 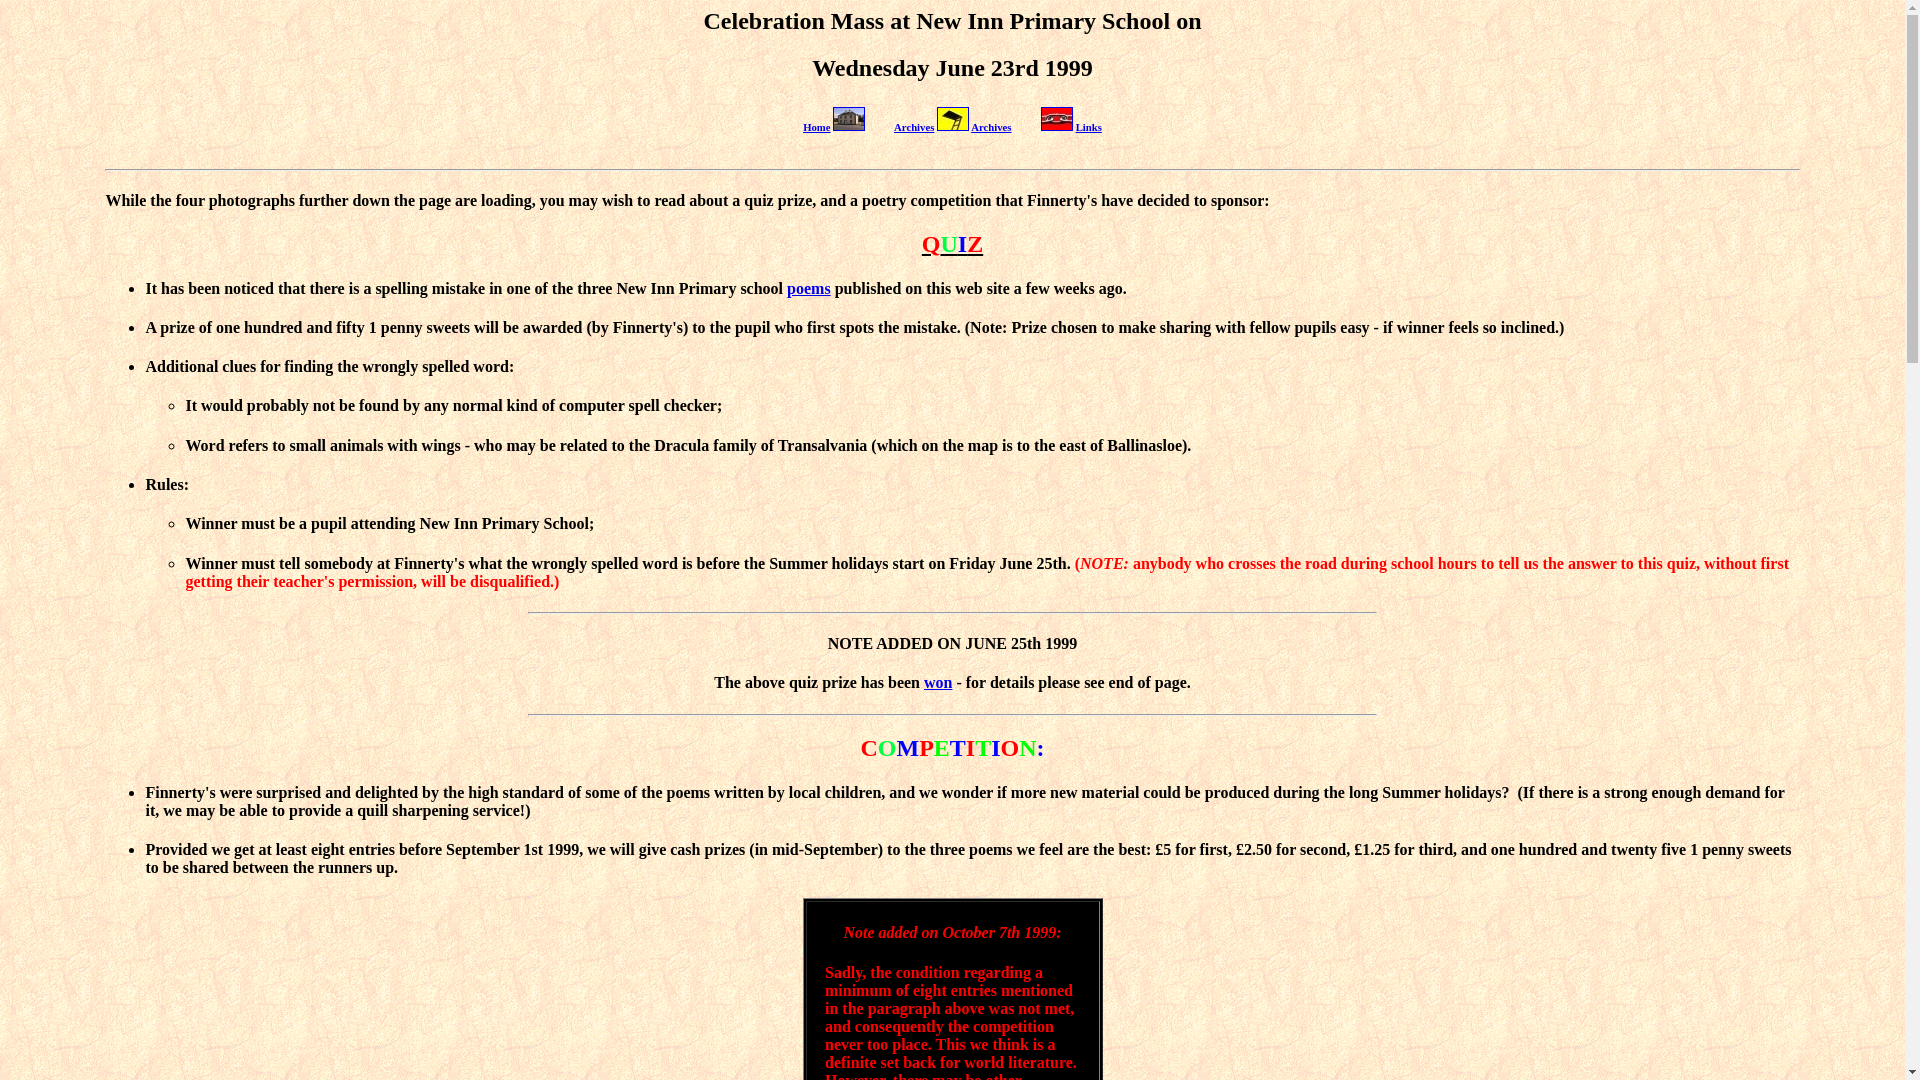 I want to click on Celebration, so click(x=764, y=20).